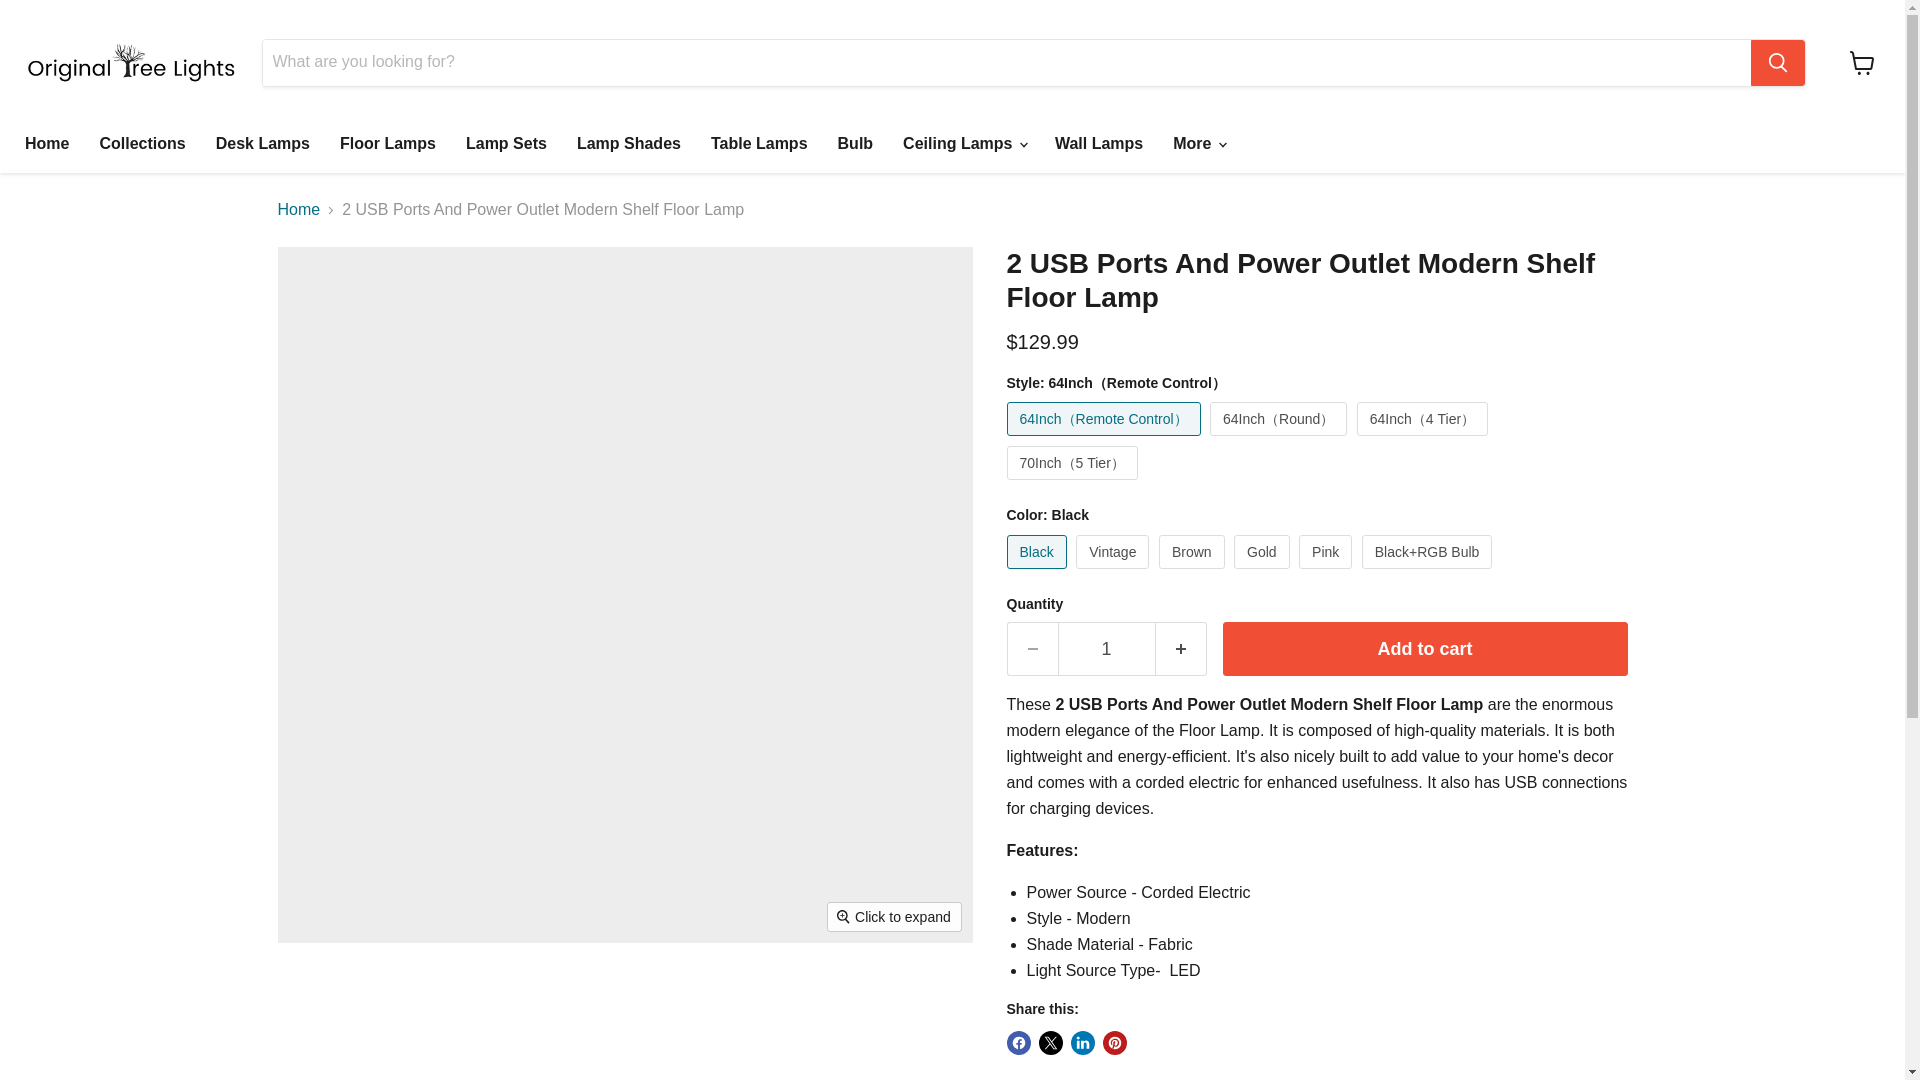  What do you see at coordinates (506, 144) in the screenshot?
I see `Lamp Sets` at bounding box center [506, 144].